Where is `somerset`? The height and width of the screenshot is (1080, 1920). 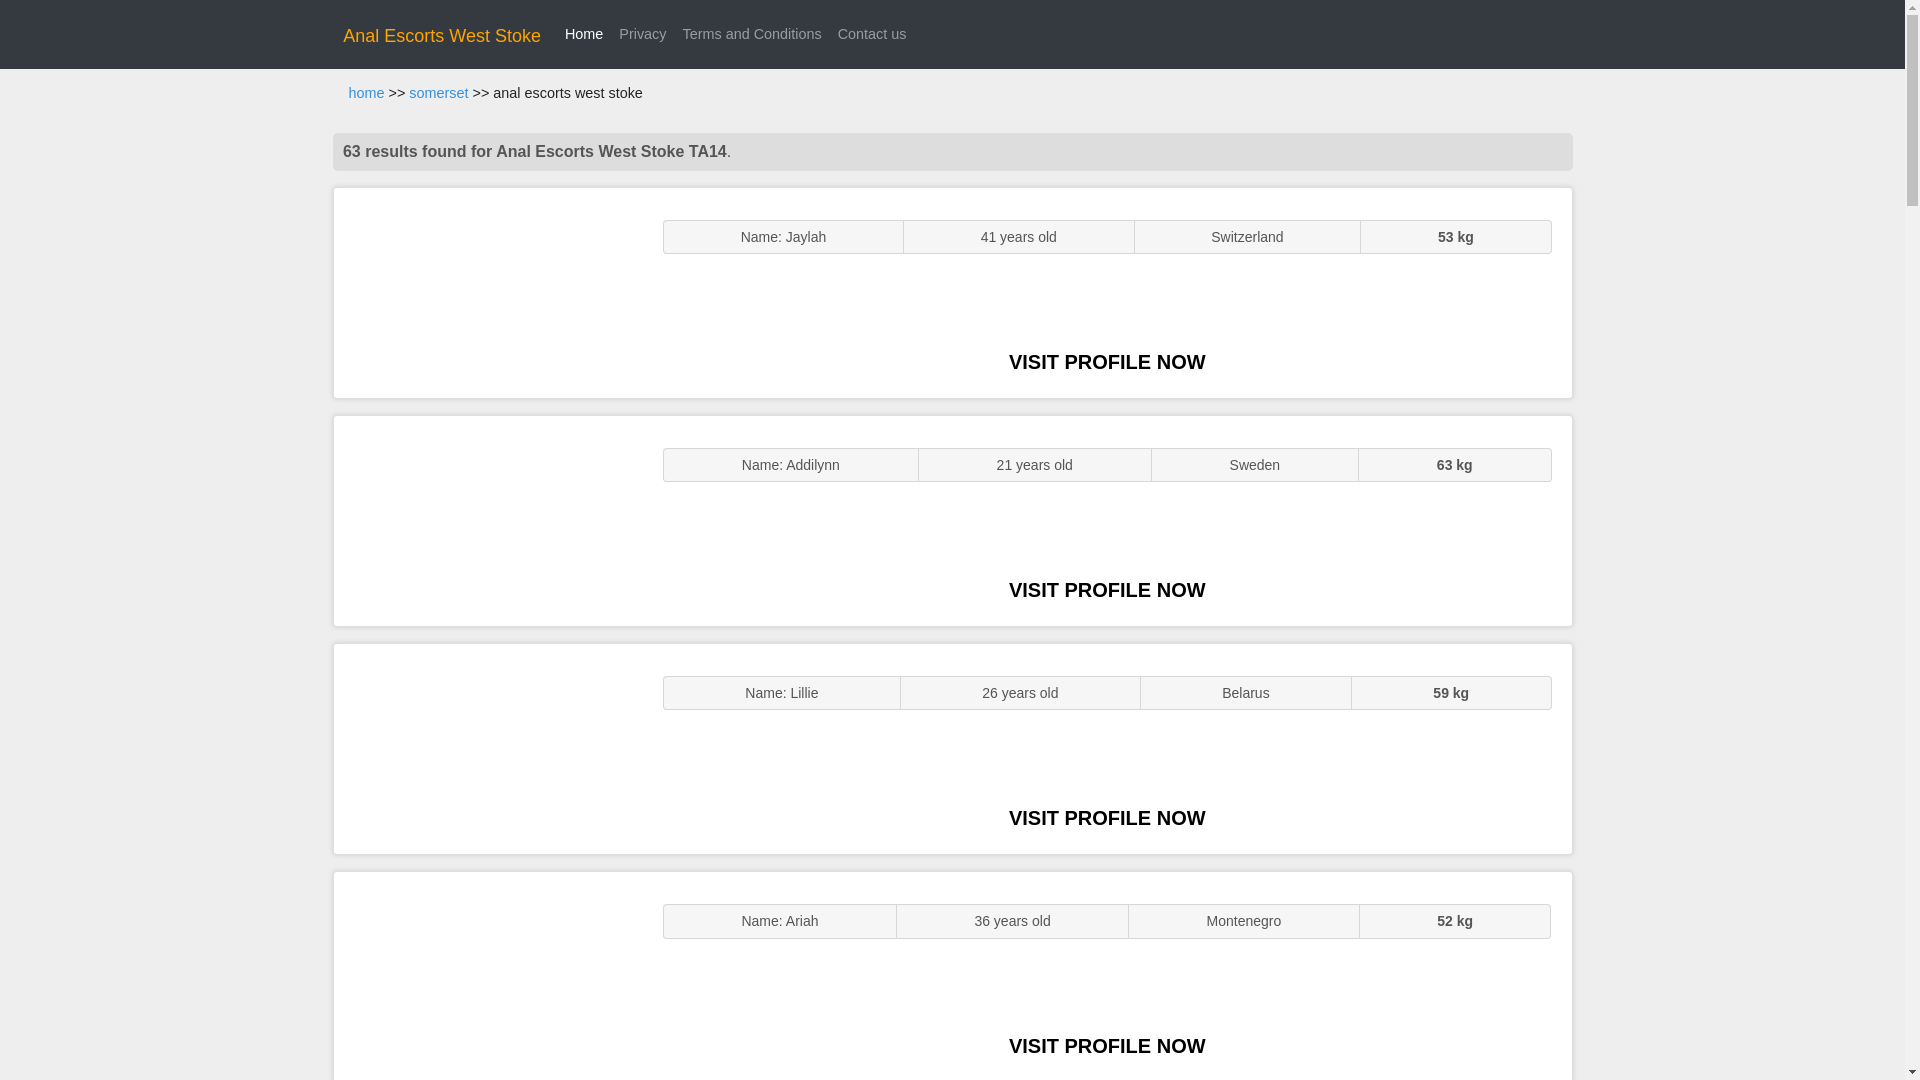
somerset is located at coordinates (438, 93).